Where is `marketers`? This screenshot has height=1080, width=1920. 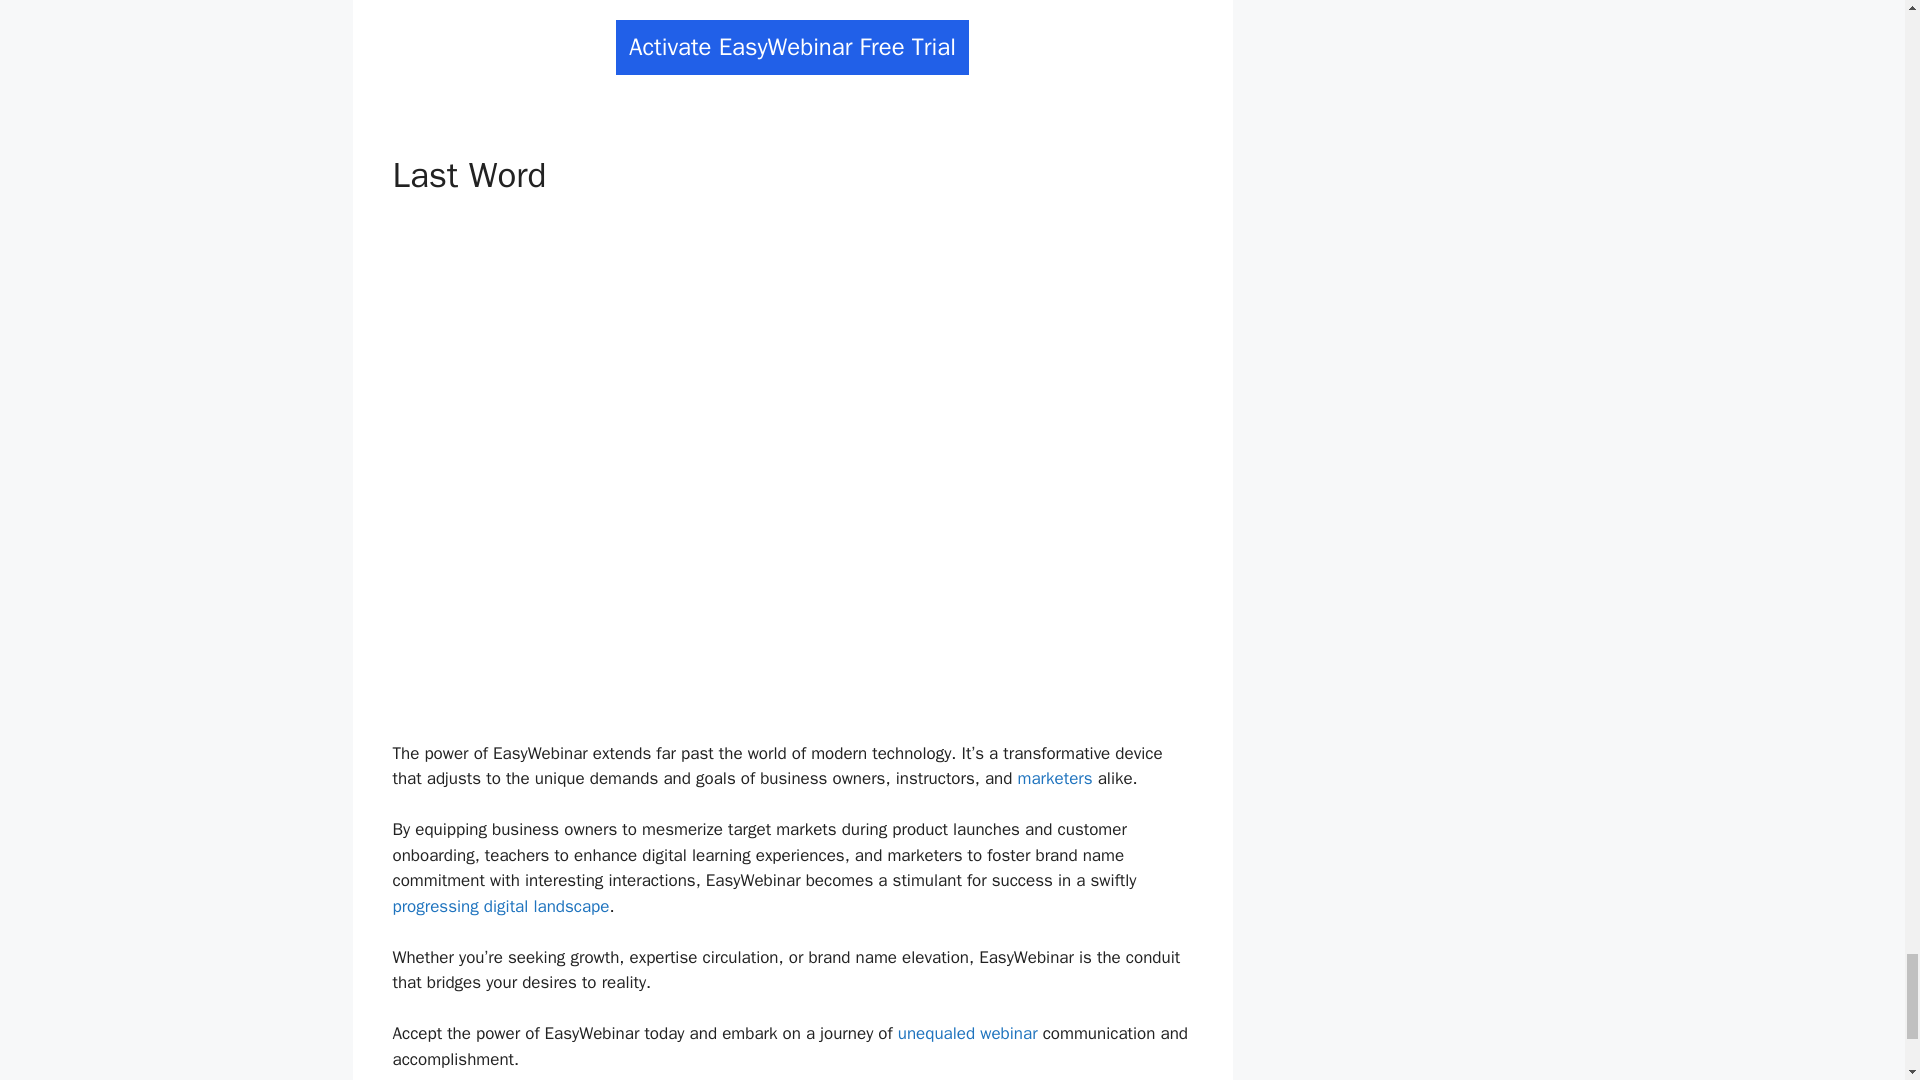 marketers is located at coordinates (1054, 778).